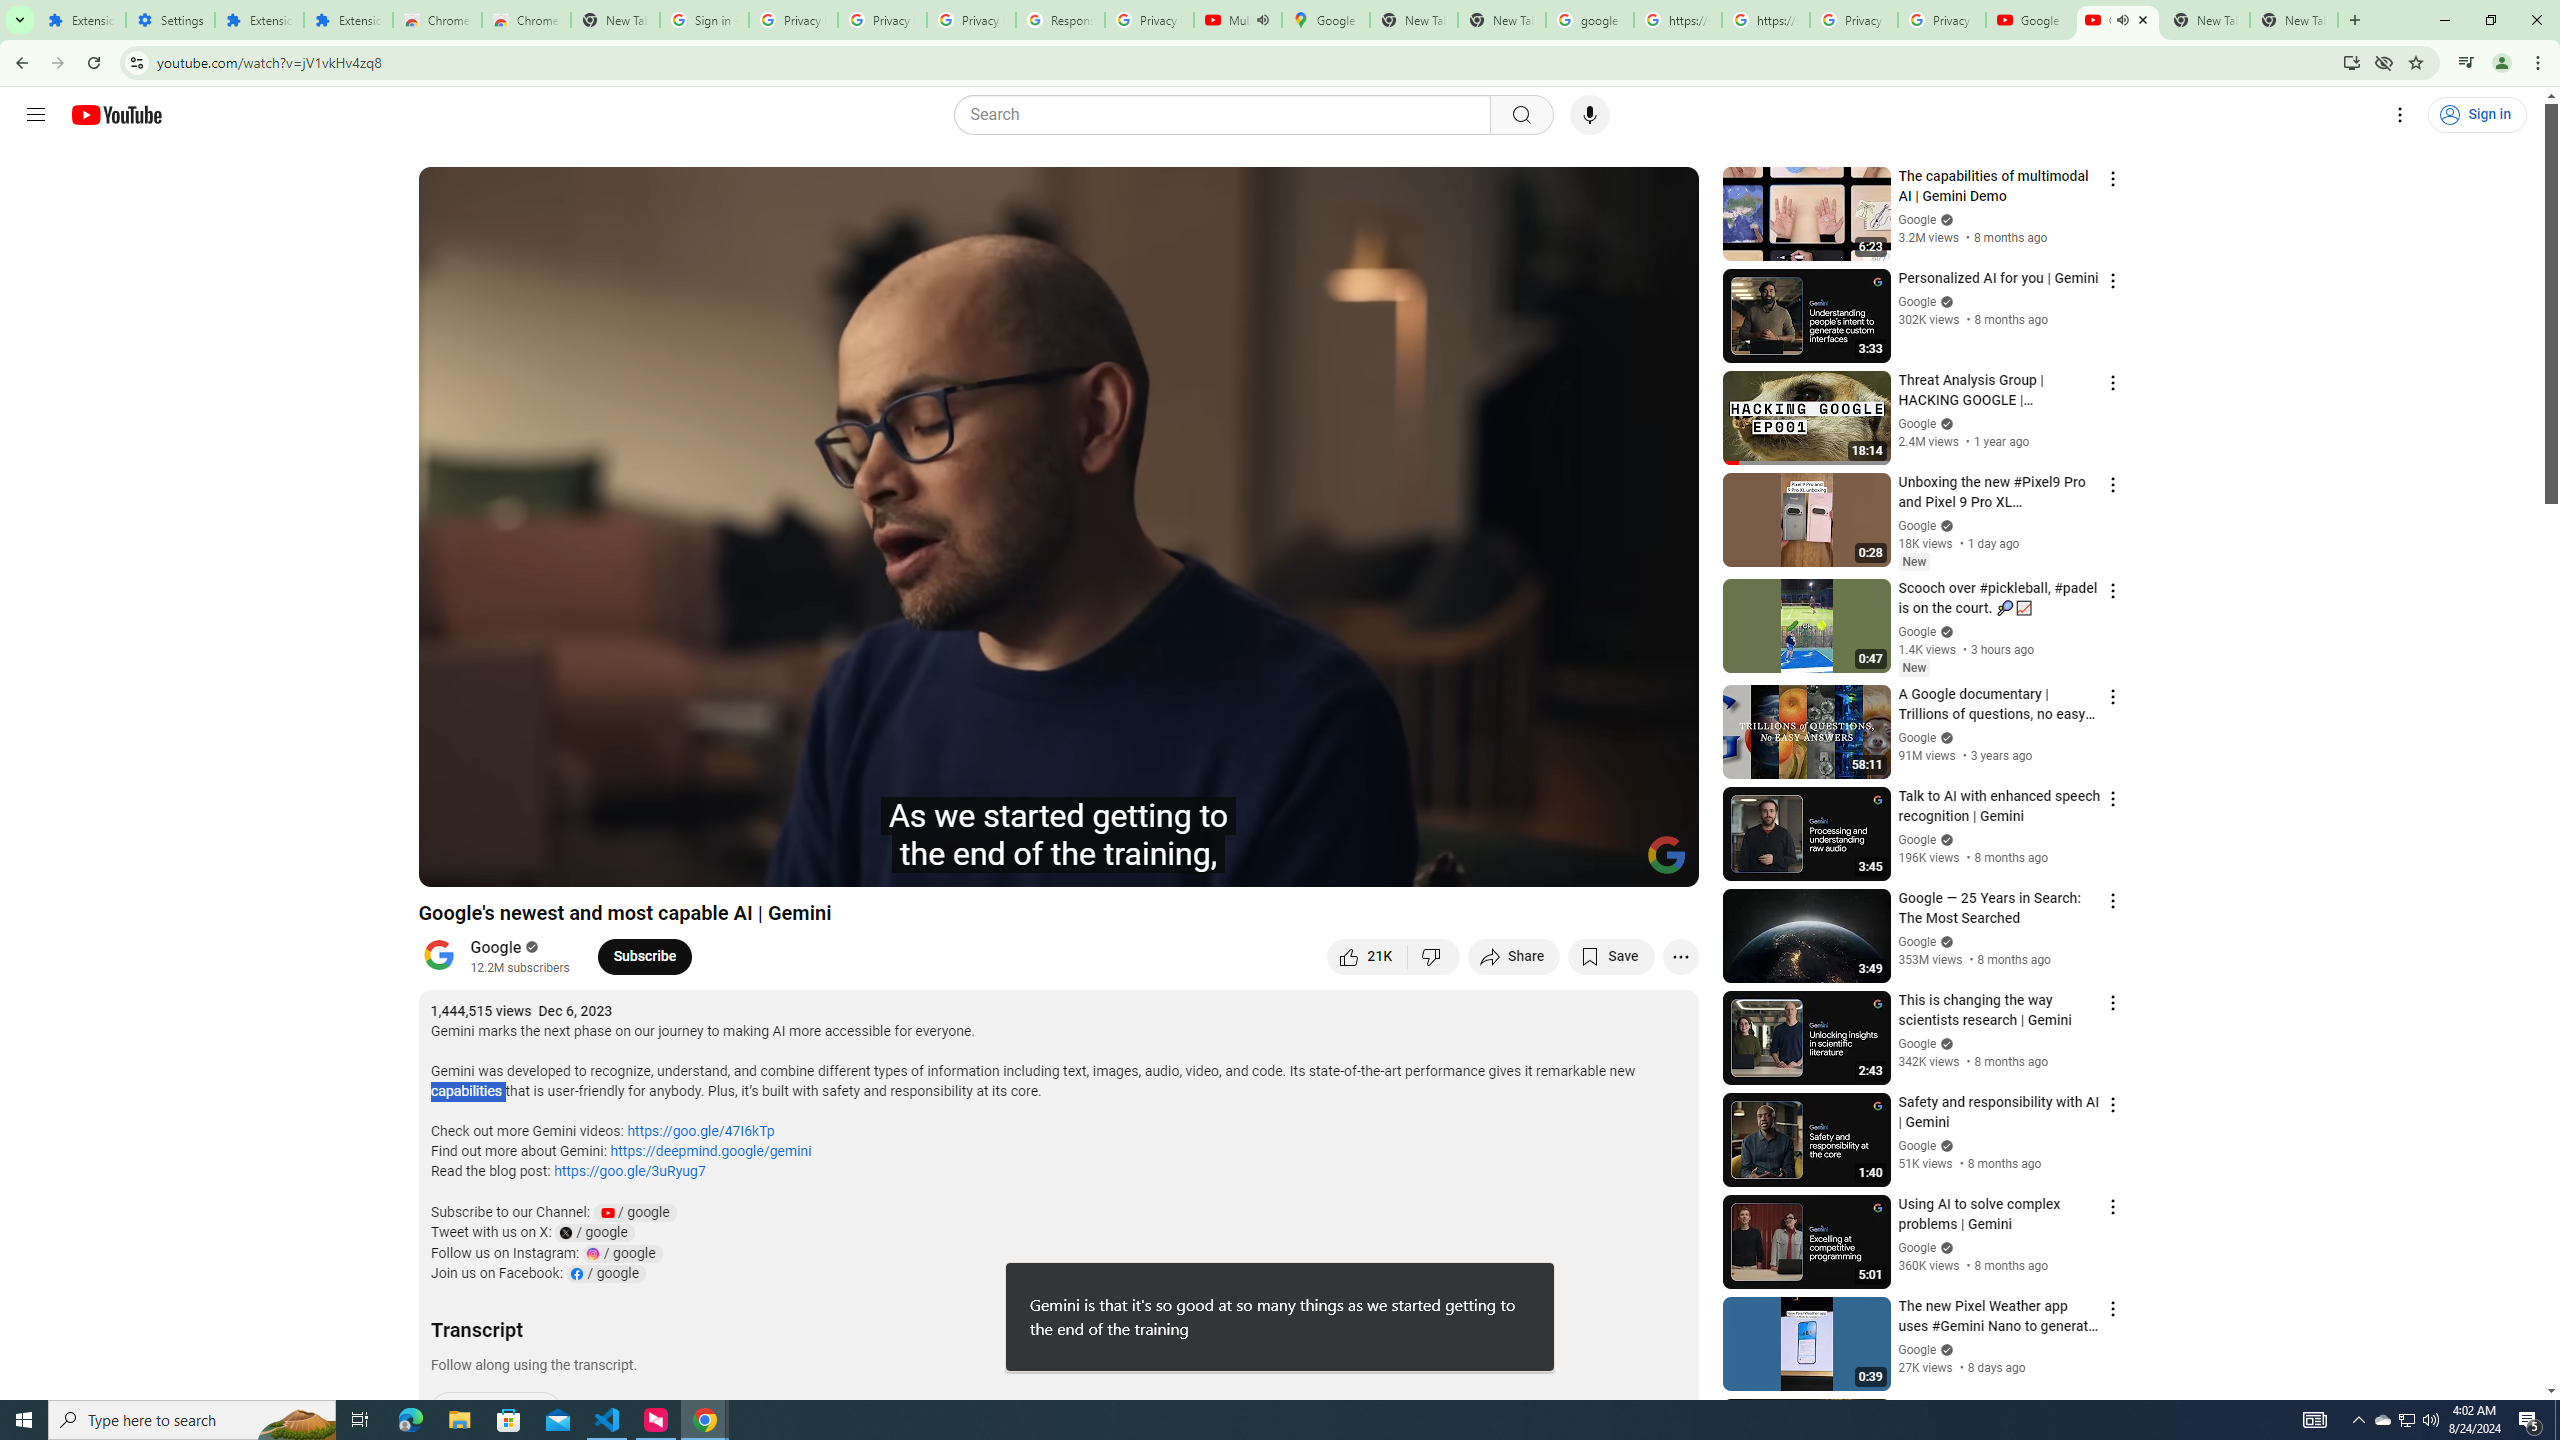 The image size is (2560, 1440). I want to click on like this video along with 21,118 other people, so click(1367, 956).